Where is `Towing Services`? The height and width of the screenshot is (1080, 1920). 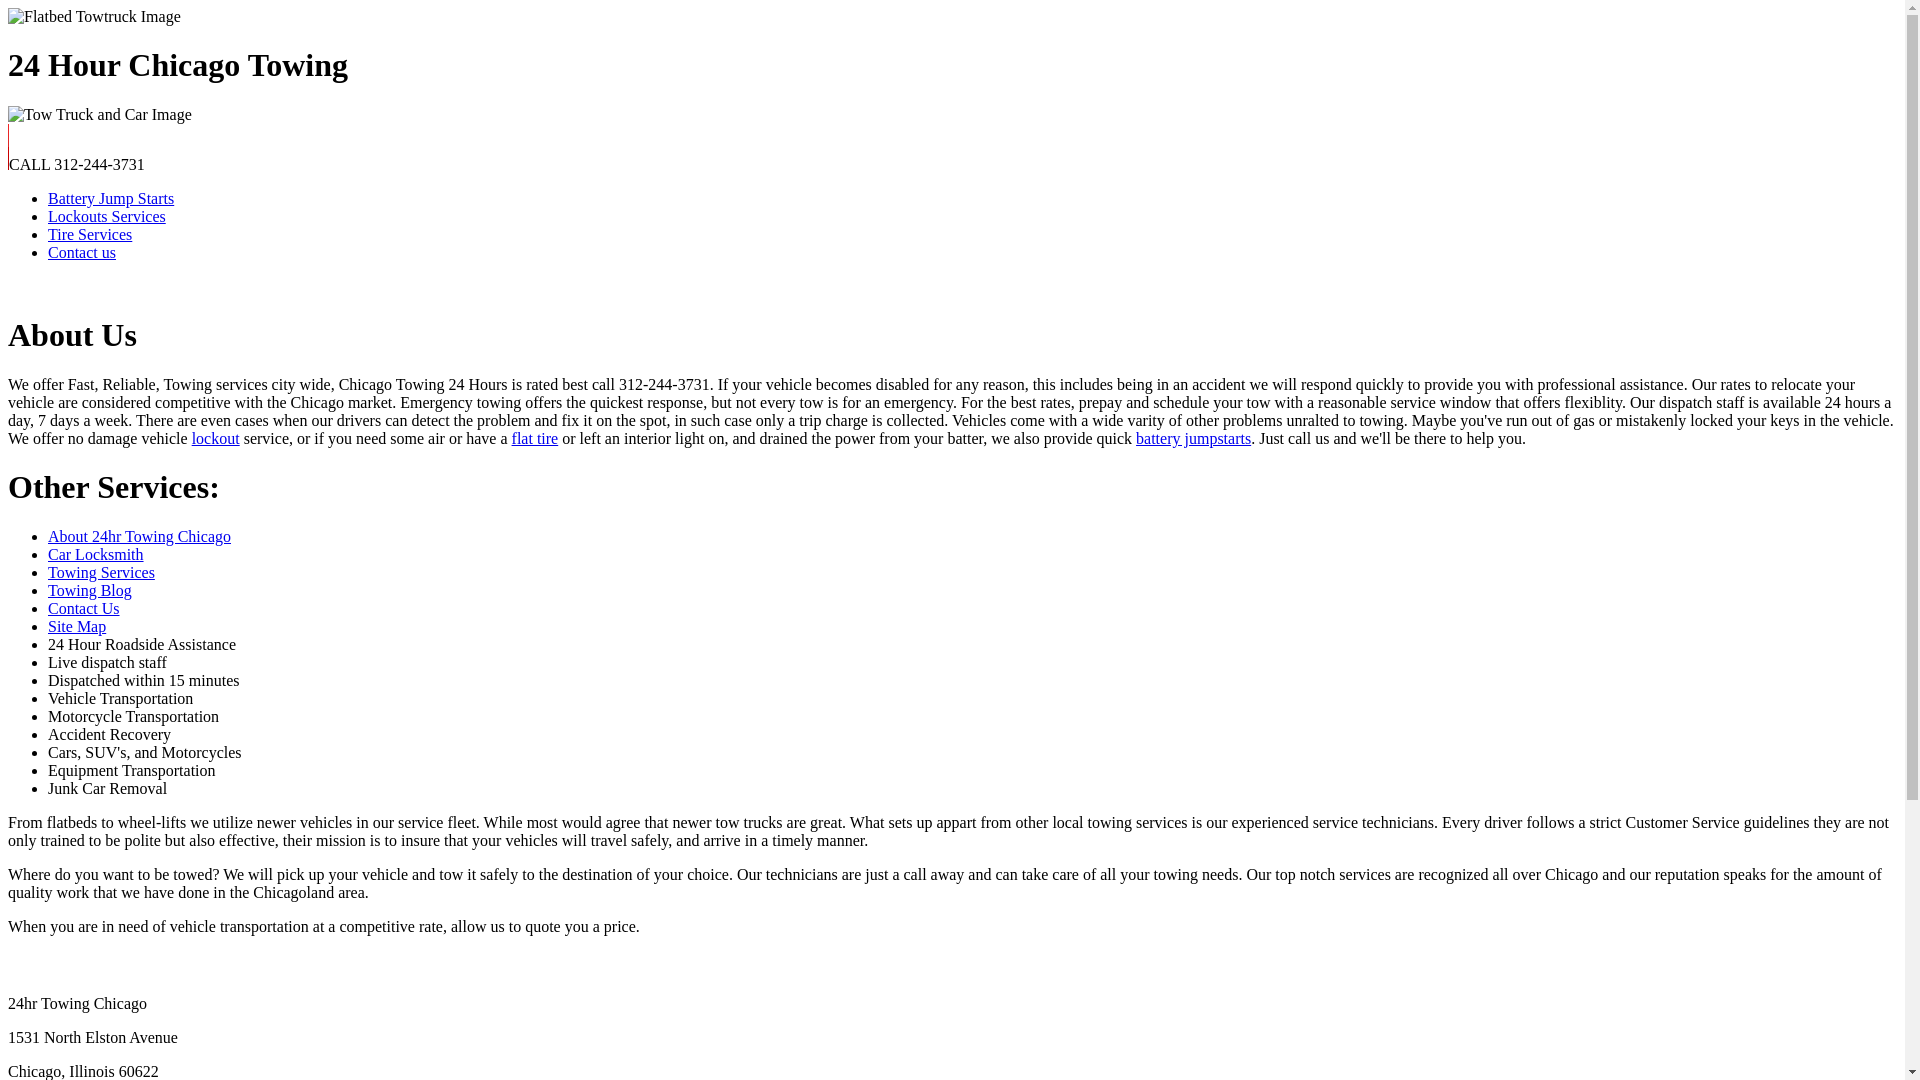 Towing Services is located at coordinates (102, 572).